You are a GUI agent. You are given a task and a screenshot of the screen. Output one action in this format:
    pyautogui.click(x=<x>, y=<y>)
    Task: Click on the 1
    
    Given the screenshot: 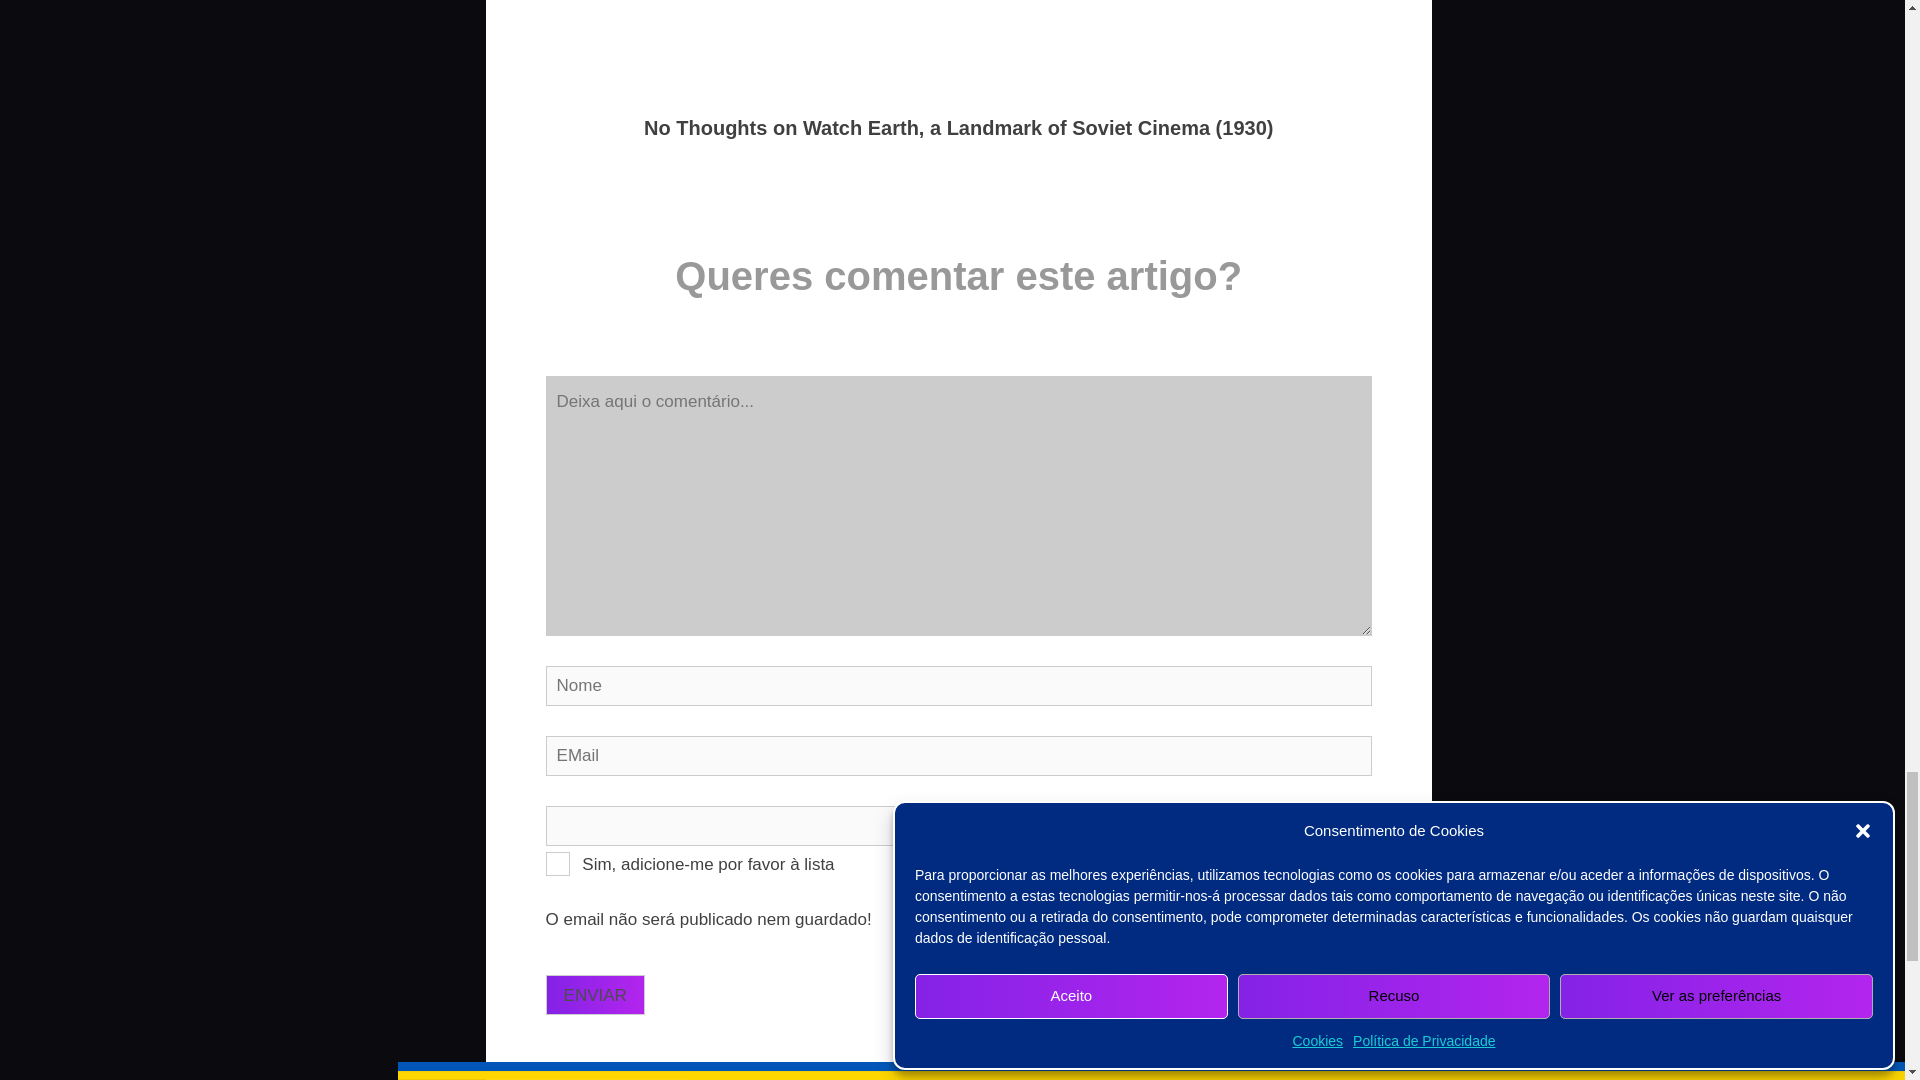 What is the action you would take?
    pyautogui.click(x=558, y=864)
    